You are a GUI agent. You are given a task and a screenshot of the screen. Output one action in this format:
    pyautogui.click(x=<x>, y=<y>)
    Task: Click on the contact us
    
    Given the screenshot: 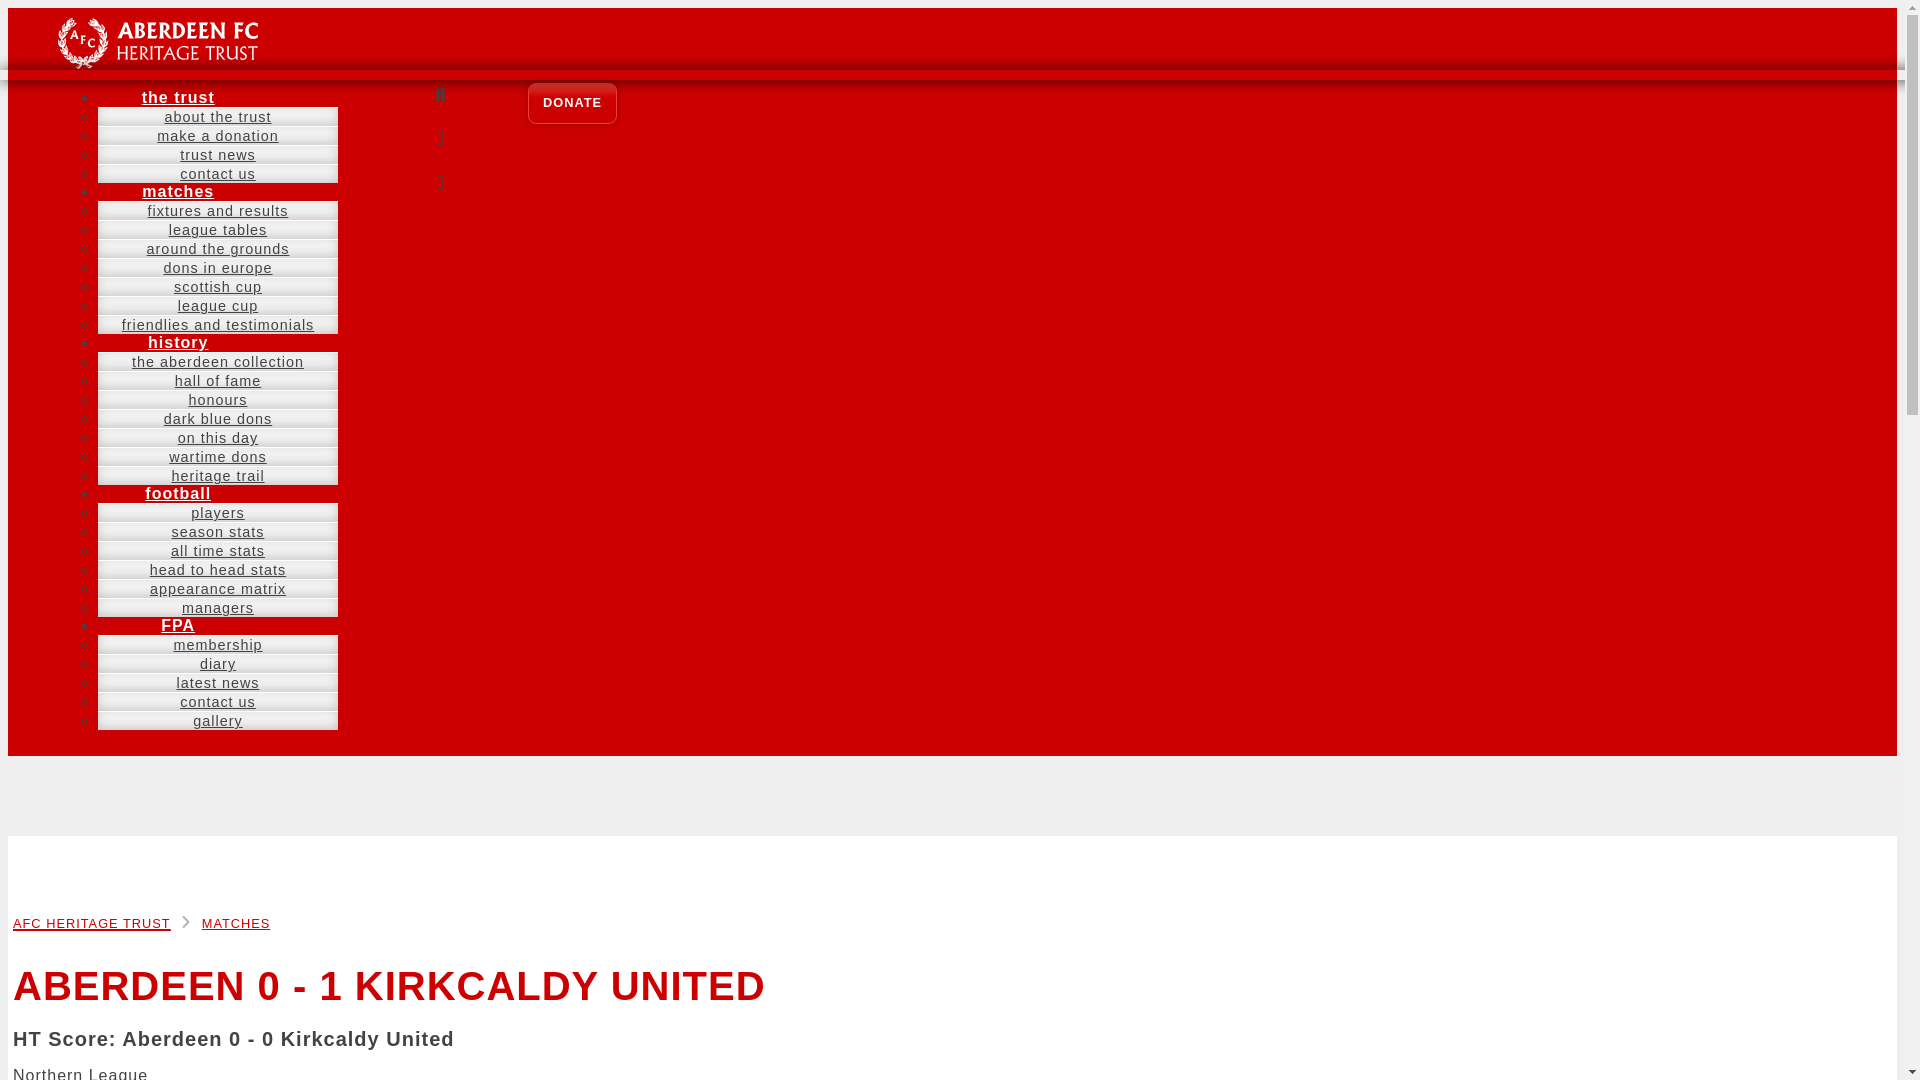 What is the action you would take?
    pyautogui.click(x=218, y=702)
    